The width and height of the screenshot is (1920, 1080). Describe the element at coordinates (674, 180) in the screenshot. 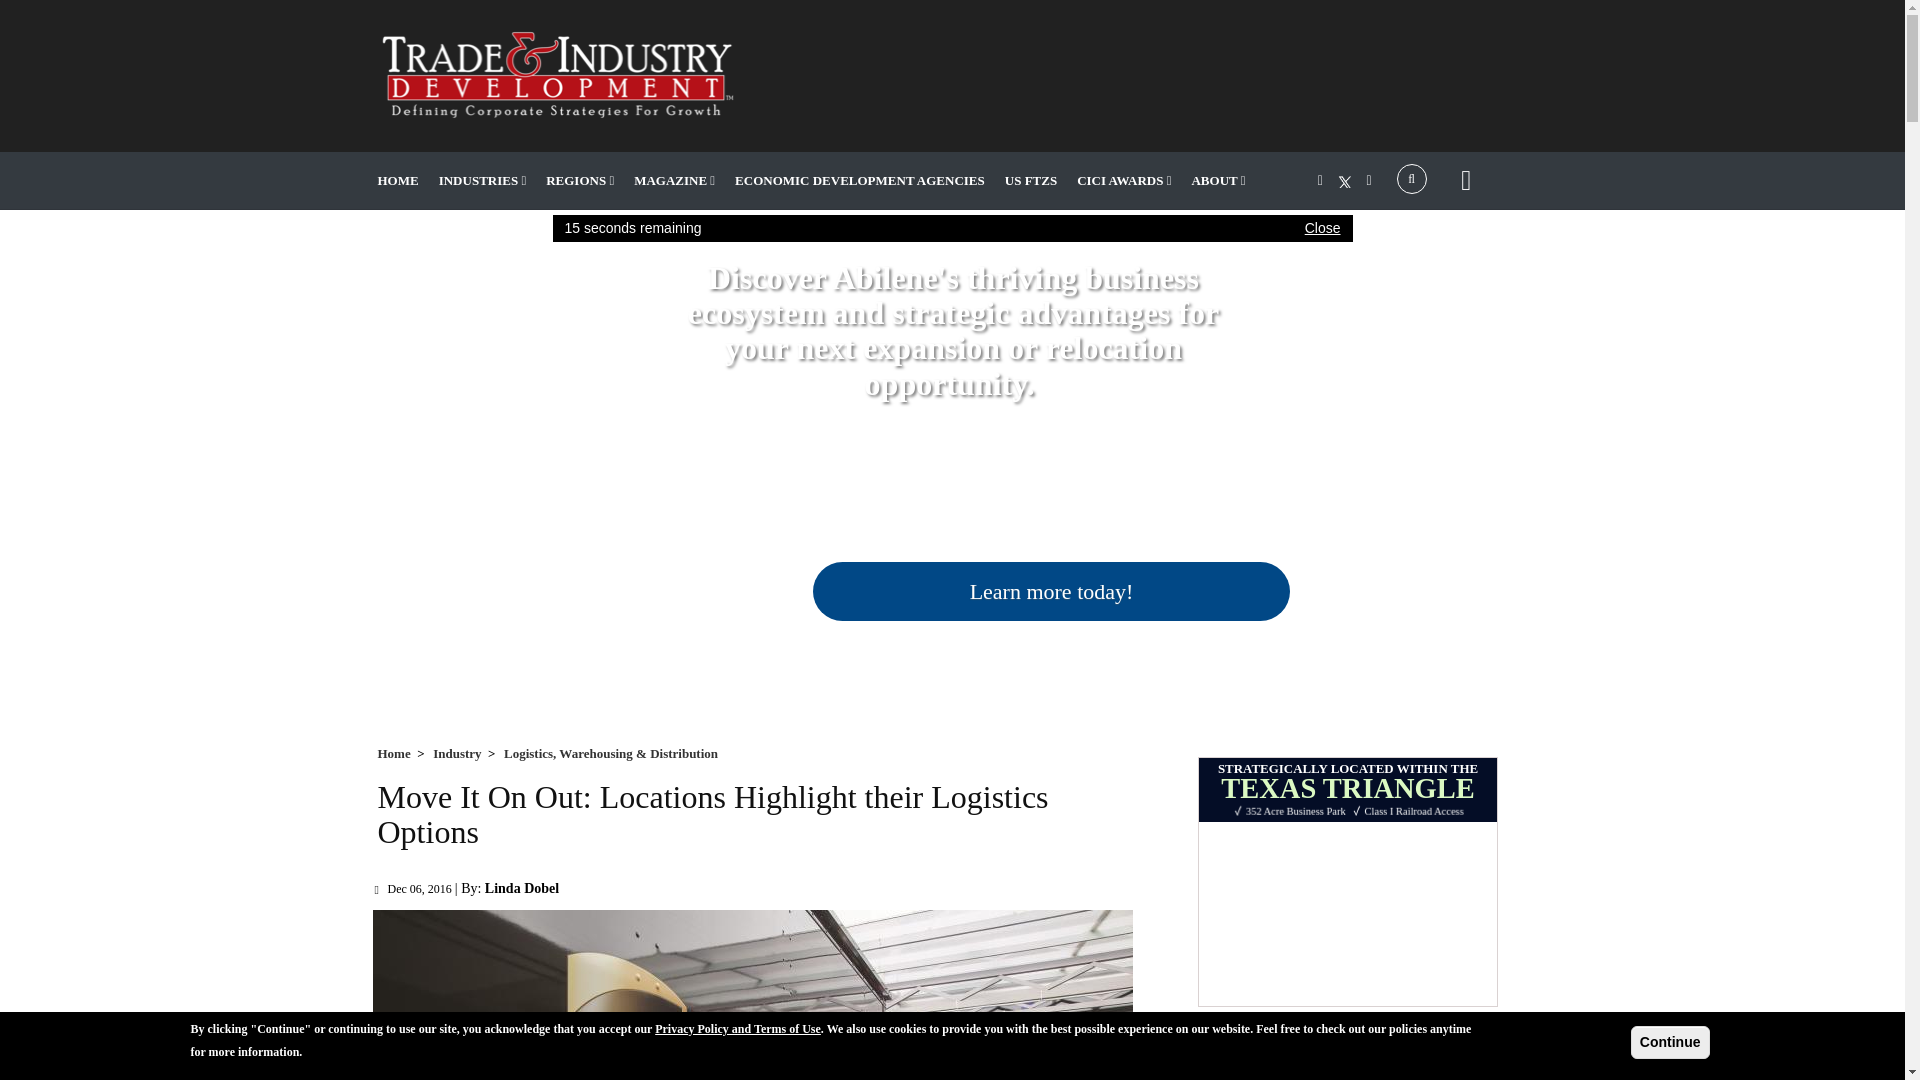

I see `MAGAZINE` at that location.